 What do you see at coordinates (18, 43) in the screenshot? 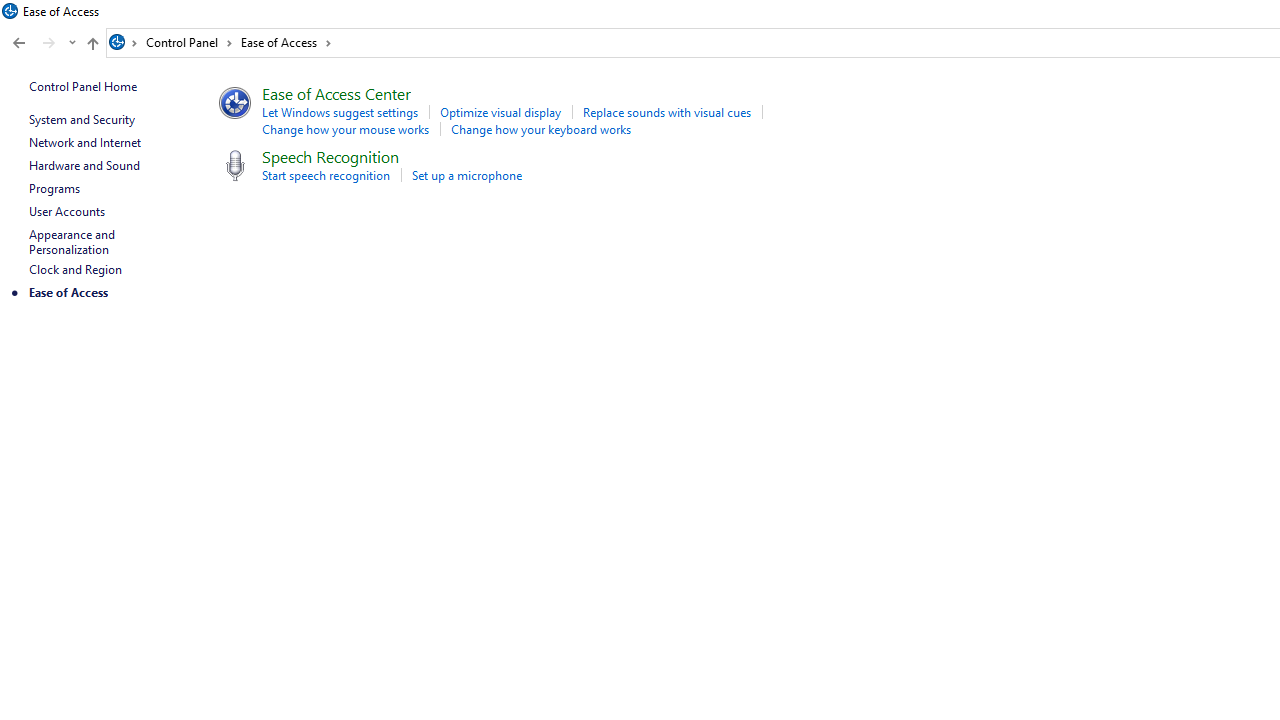
I see `Back to Clock and Region (Alt + Left Arrow)` at bounding box center [18, 43].